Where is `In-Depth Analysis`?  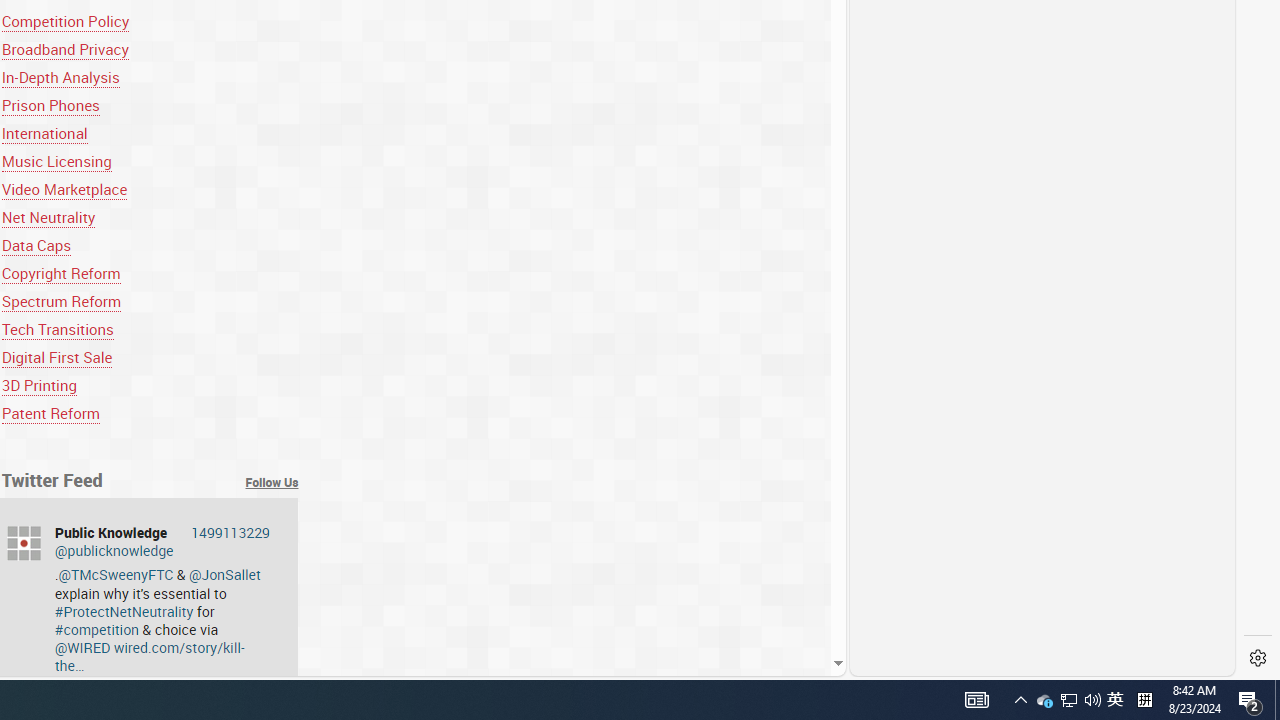 In-Depth Analysis is located at coordinates (60, 76).